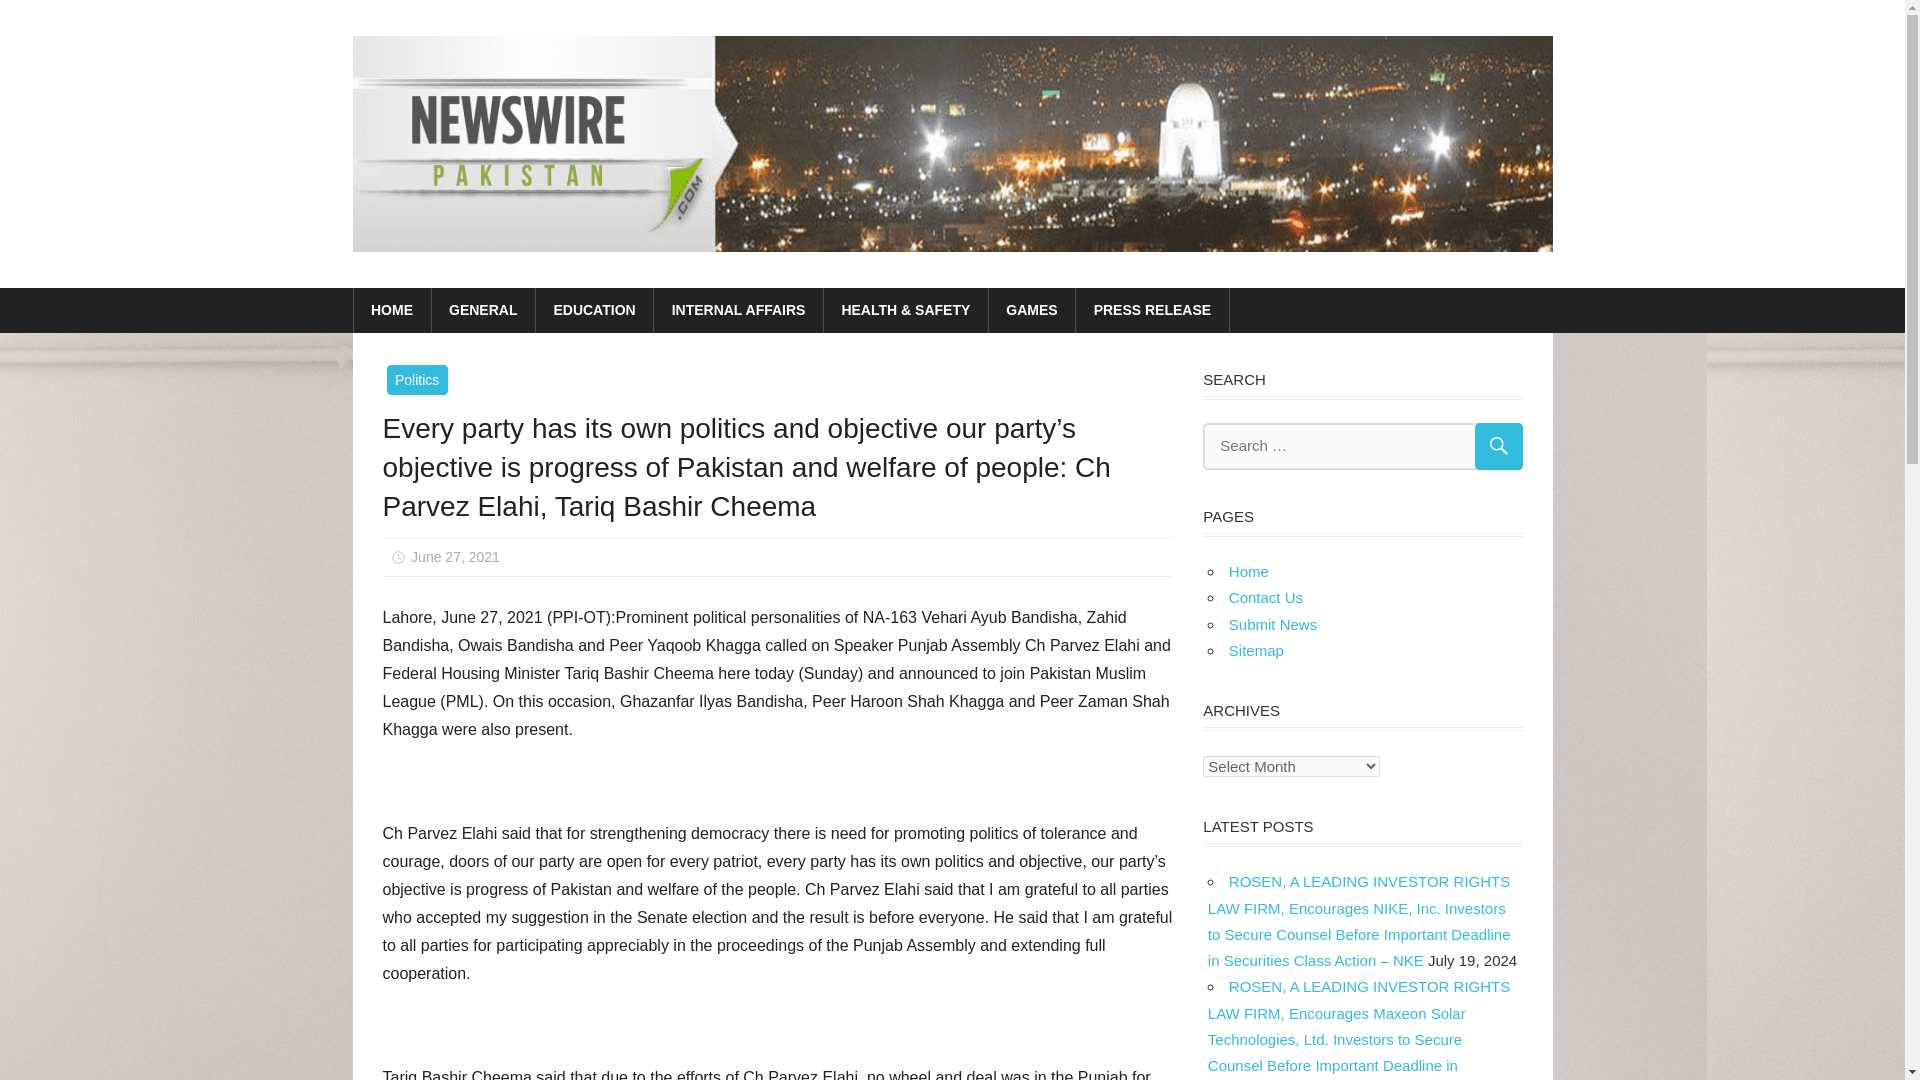 The image size is (1920, 1080). What do you see at coordinates (454, 556) in the screenshot?
I see `2:25 pm` at bounding box center [454, 556].